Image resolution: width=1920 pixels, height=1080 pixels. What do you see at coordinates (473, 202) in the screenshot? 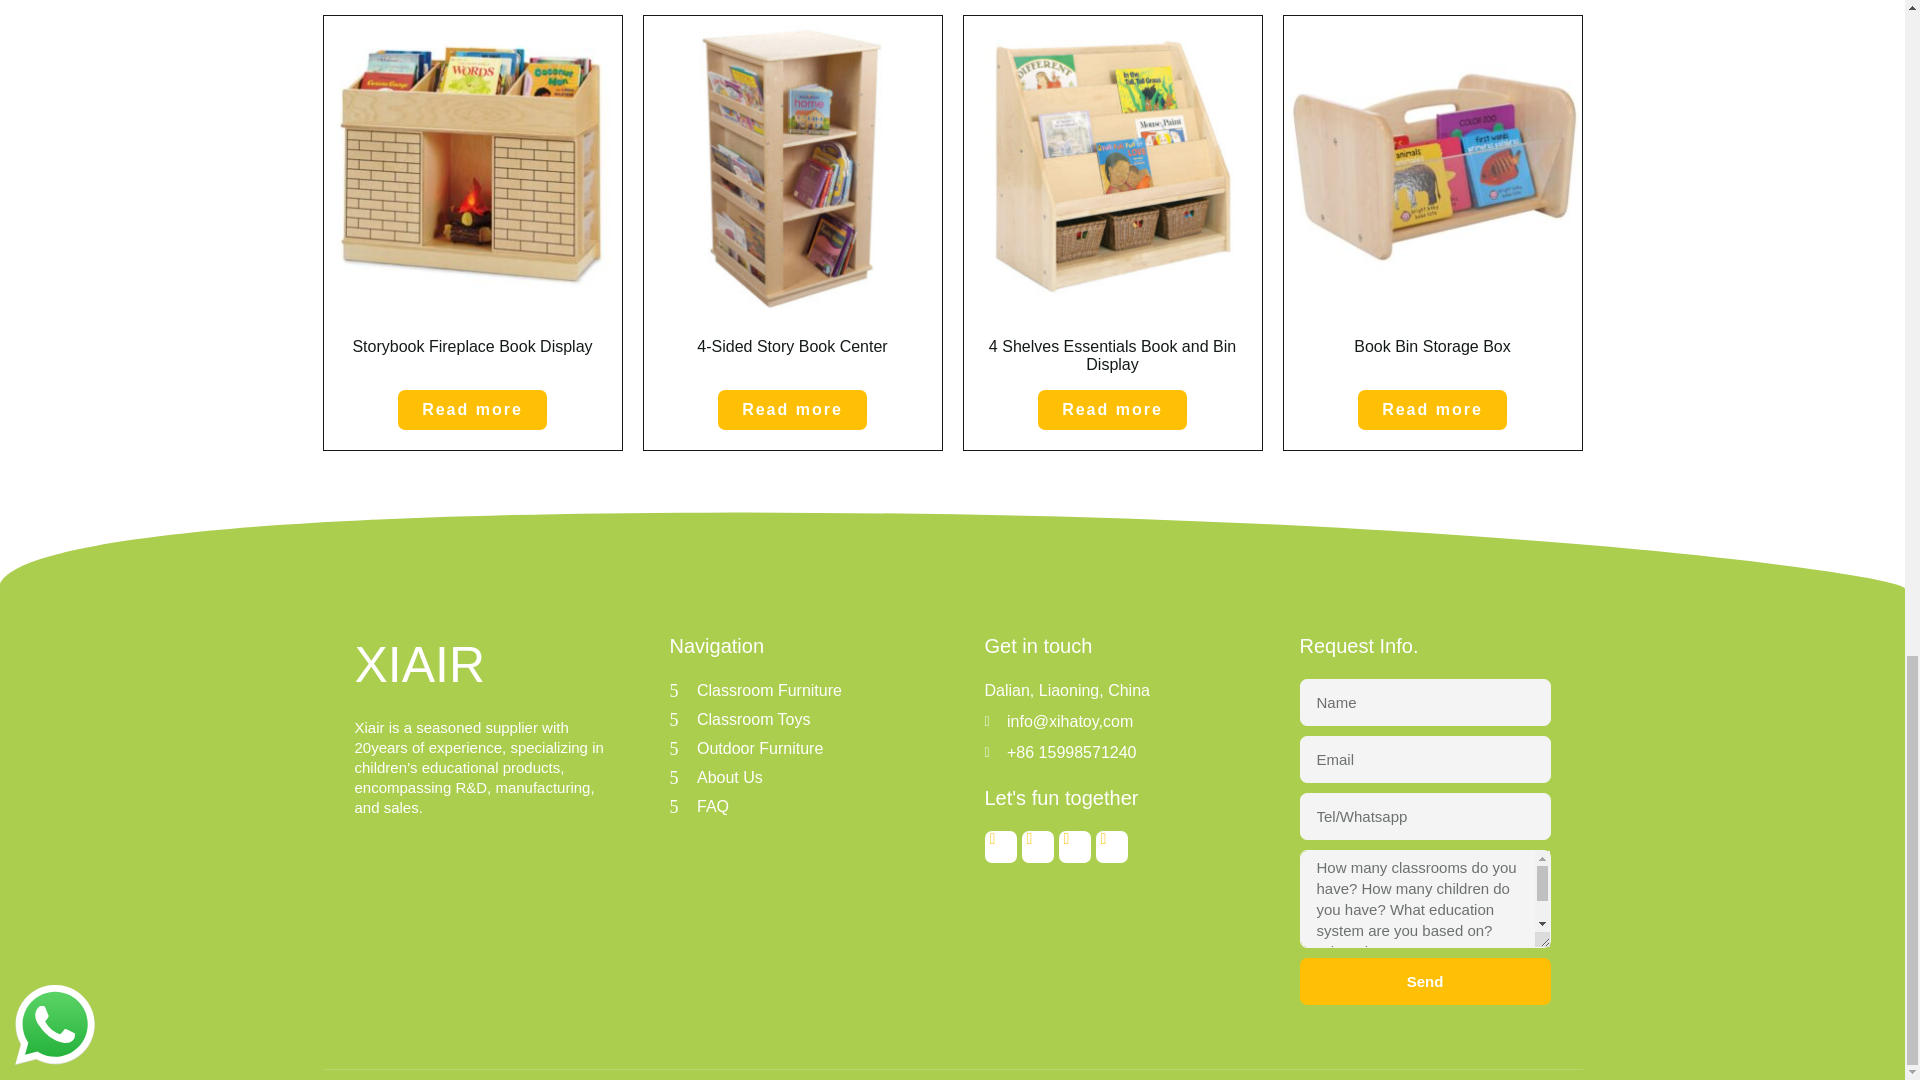
I see `Storybook Fireplace Book Display` at bounding box center [473, 202].